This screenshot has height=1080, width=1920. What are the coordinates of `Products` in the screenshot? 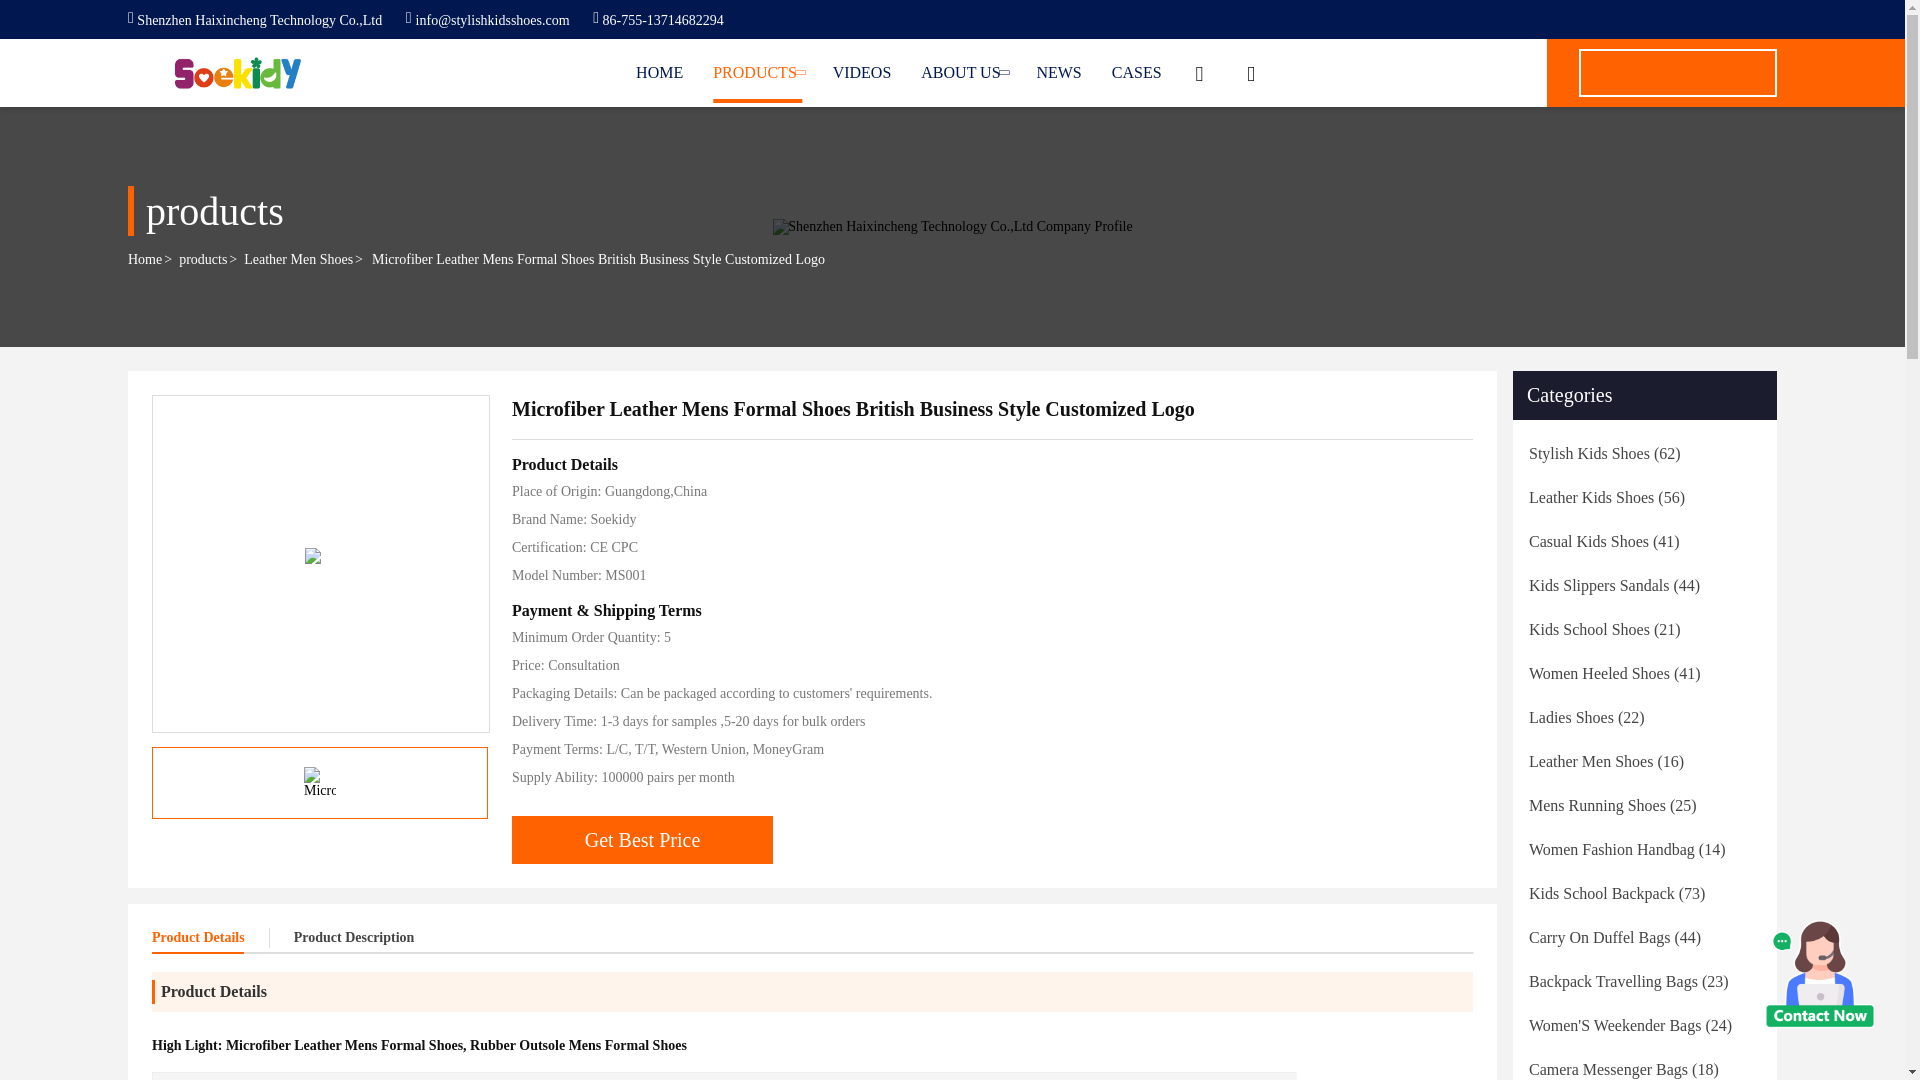 It's located at (757, 72).